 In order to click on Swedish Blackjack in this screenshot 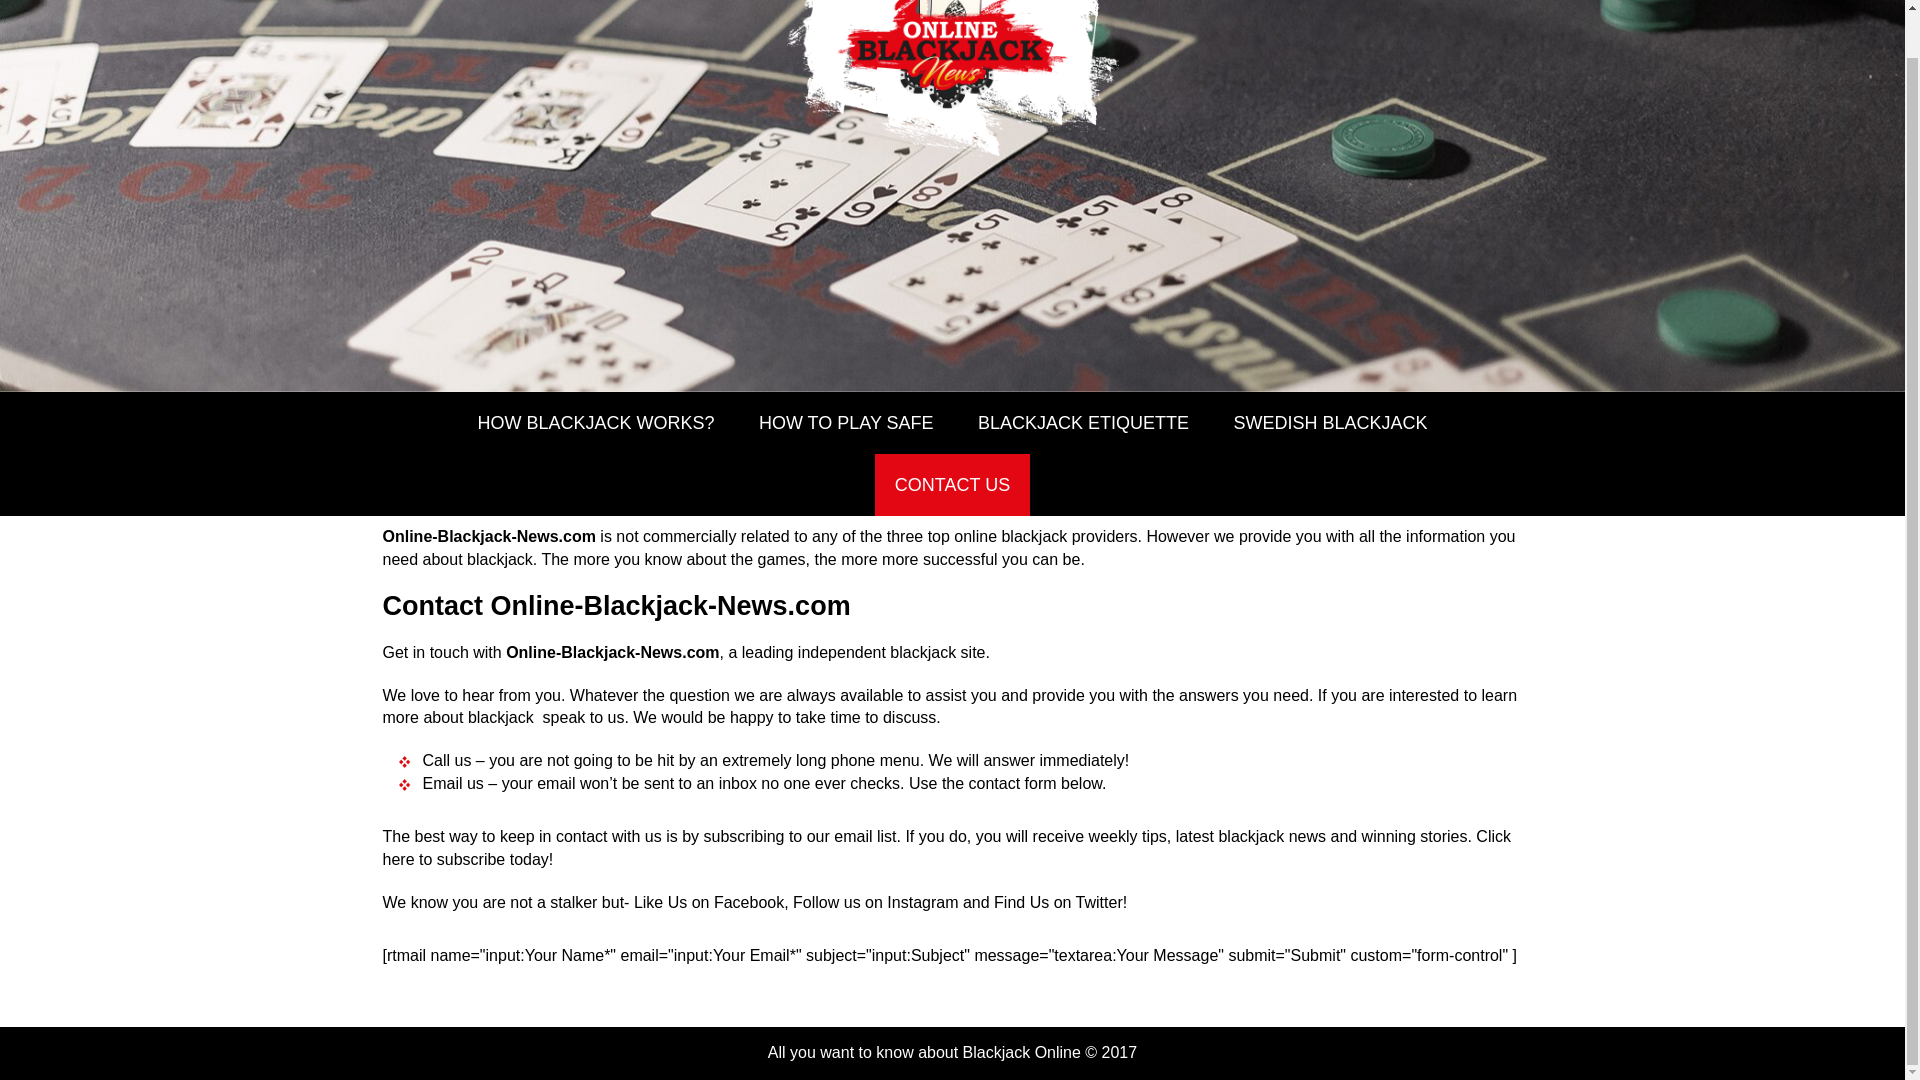, I will do `click(1330, 422)`.